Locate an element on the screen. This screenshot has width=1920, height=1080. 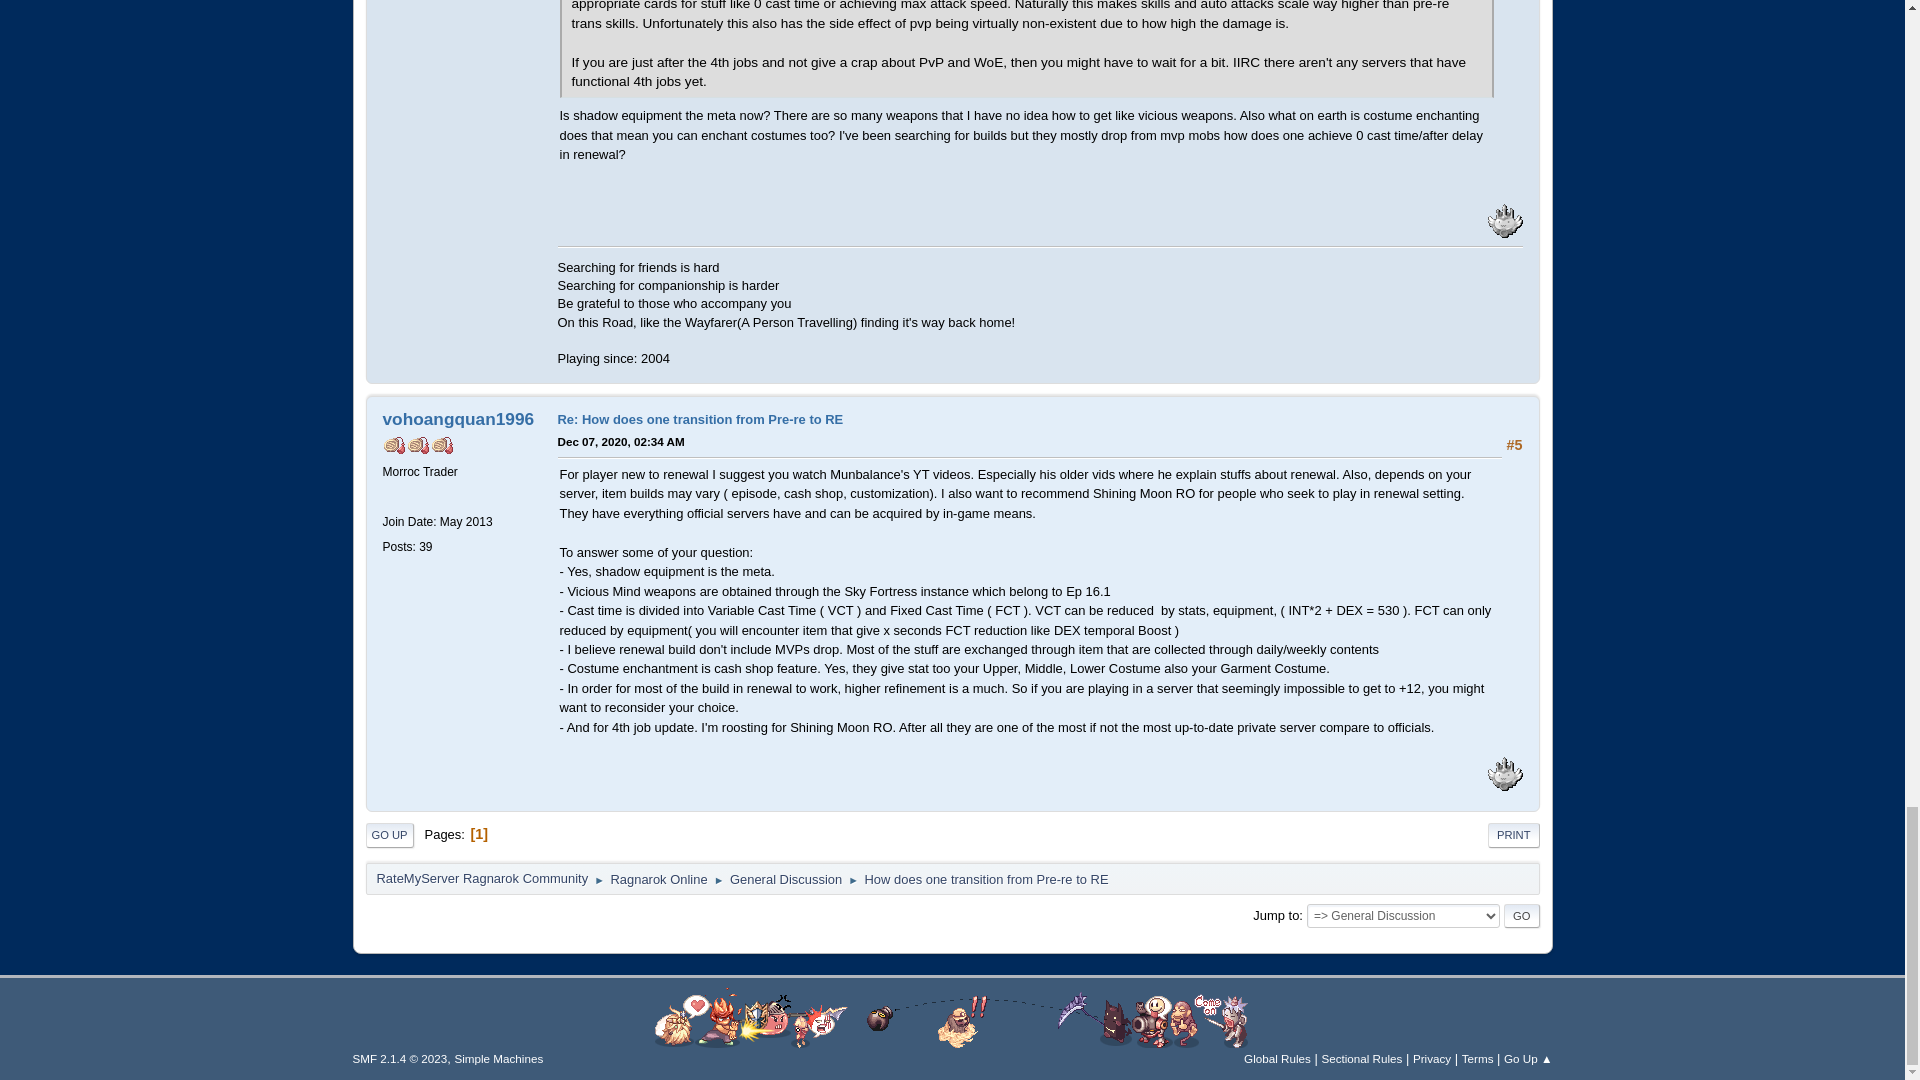
License is located at coordinates (399, 1058).